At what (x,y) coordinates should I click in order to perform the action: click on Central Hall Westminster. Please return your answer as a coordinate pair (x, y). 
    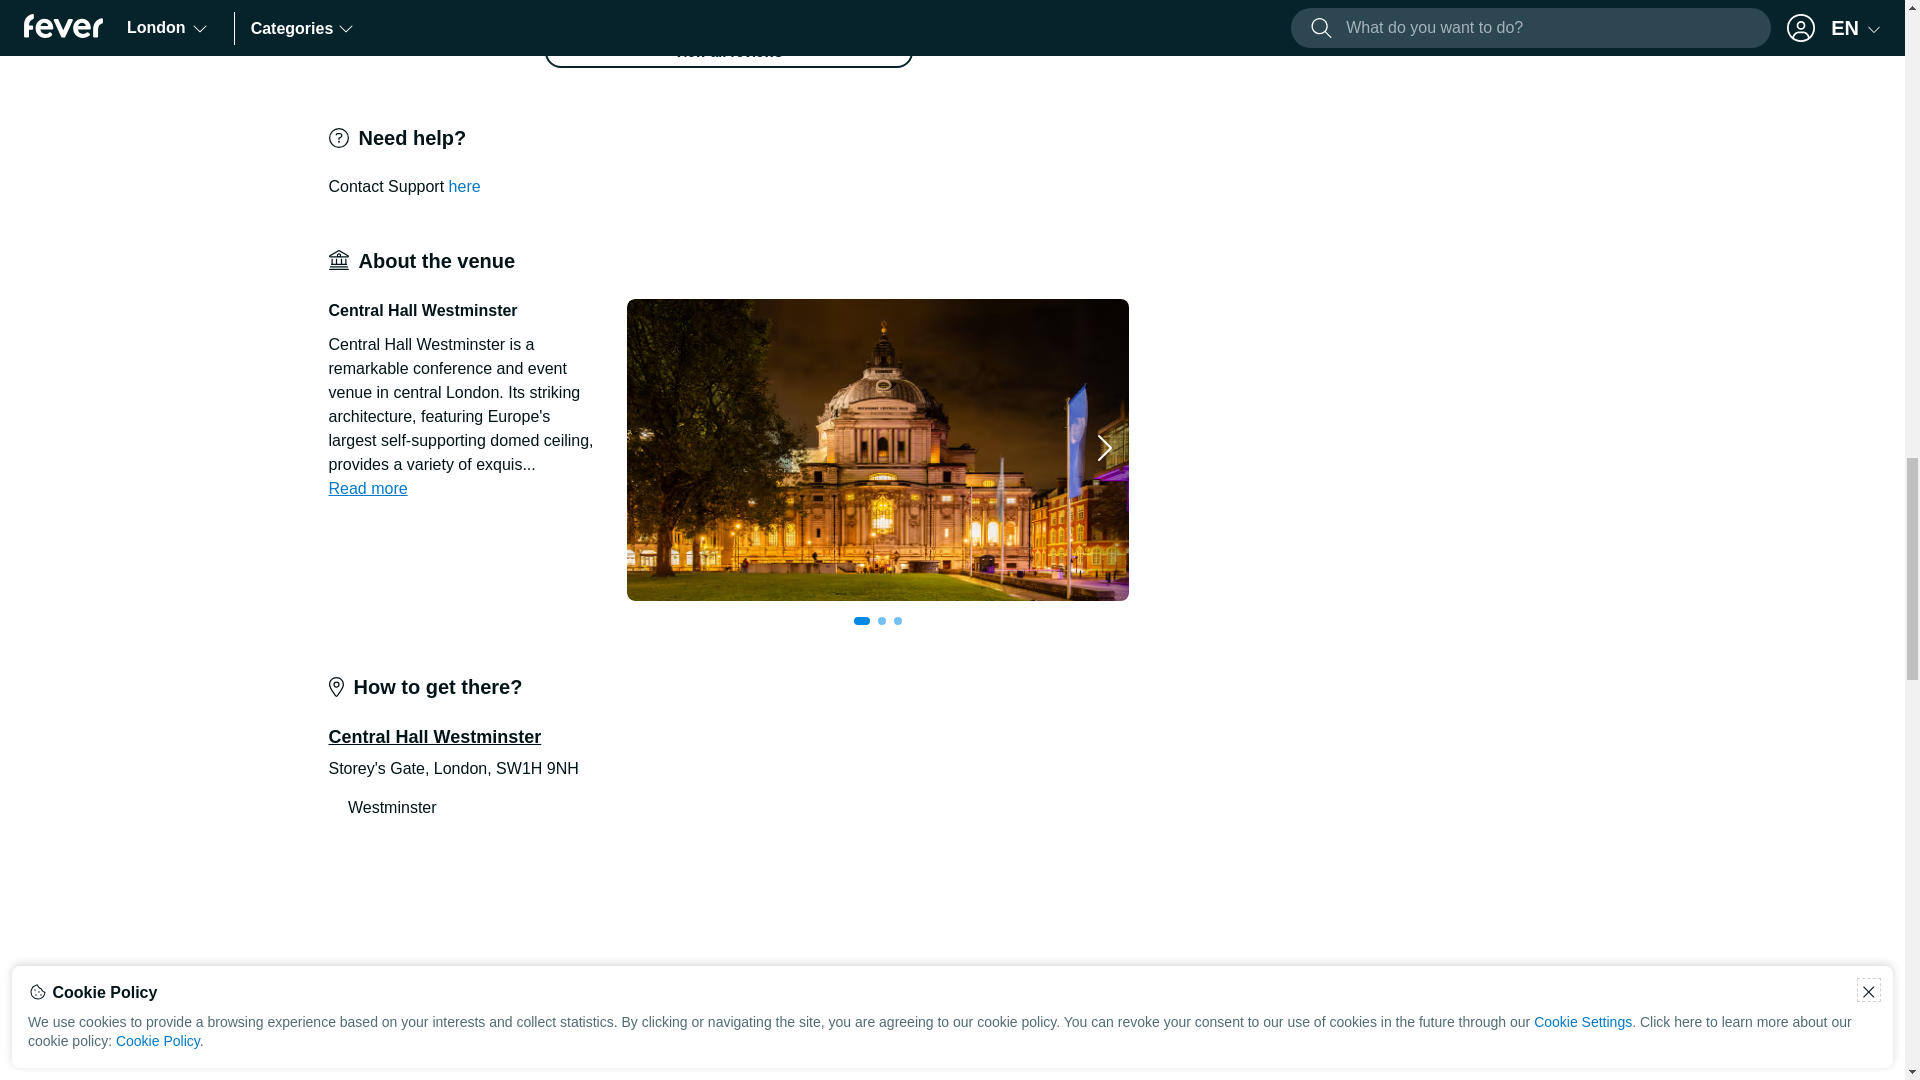
    Looking at the image, I should click on (878, 450).